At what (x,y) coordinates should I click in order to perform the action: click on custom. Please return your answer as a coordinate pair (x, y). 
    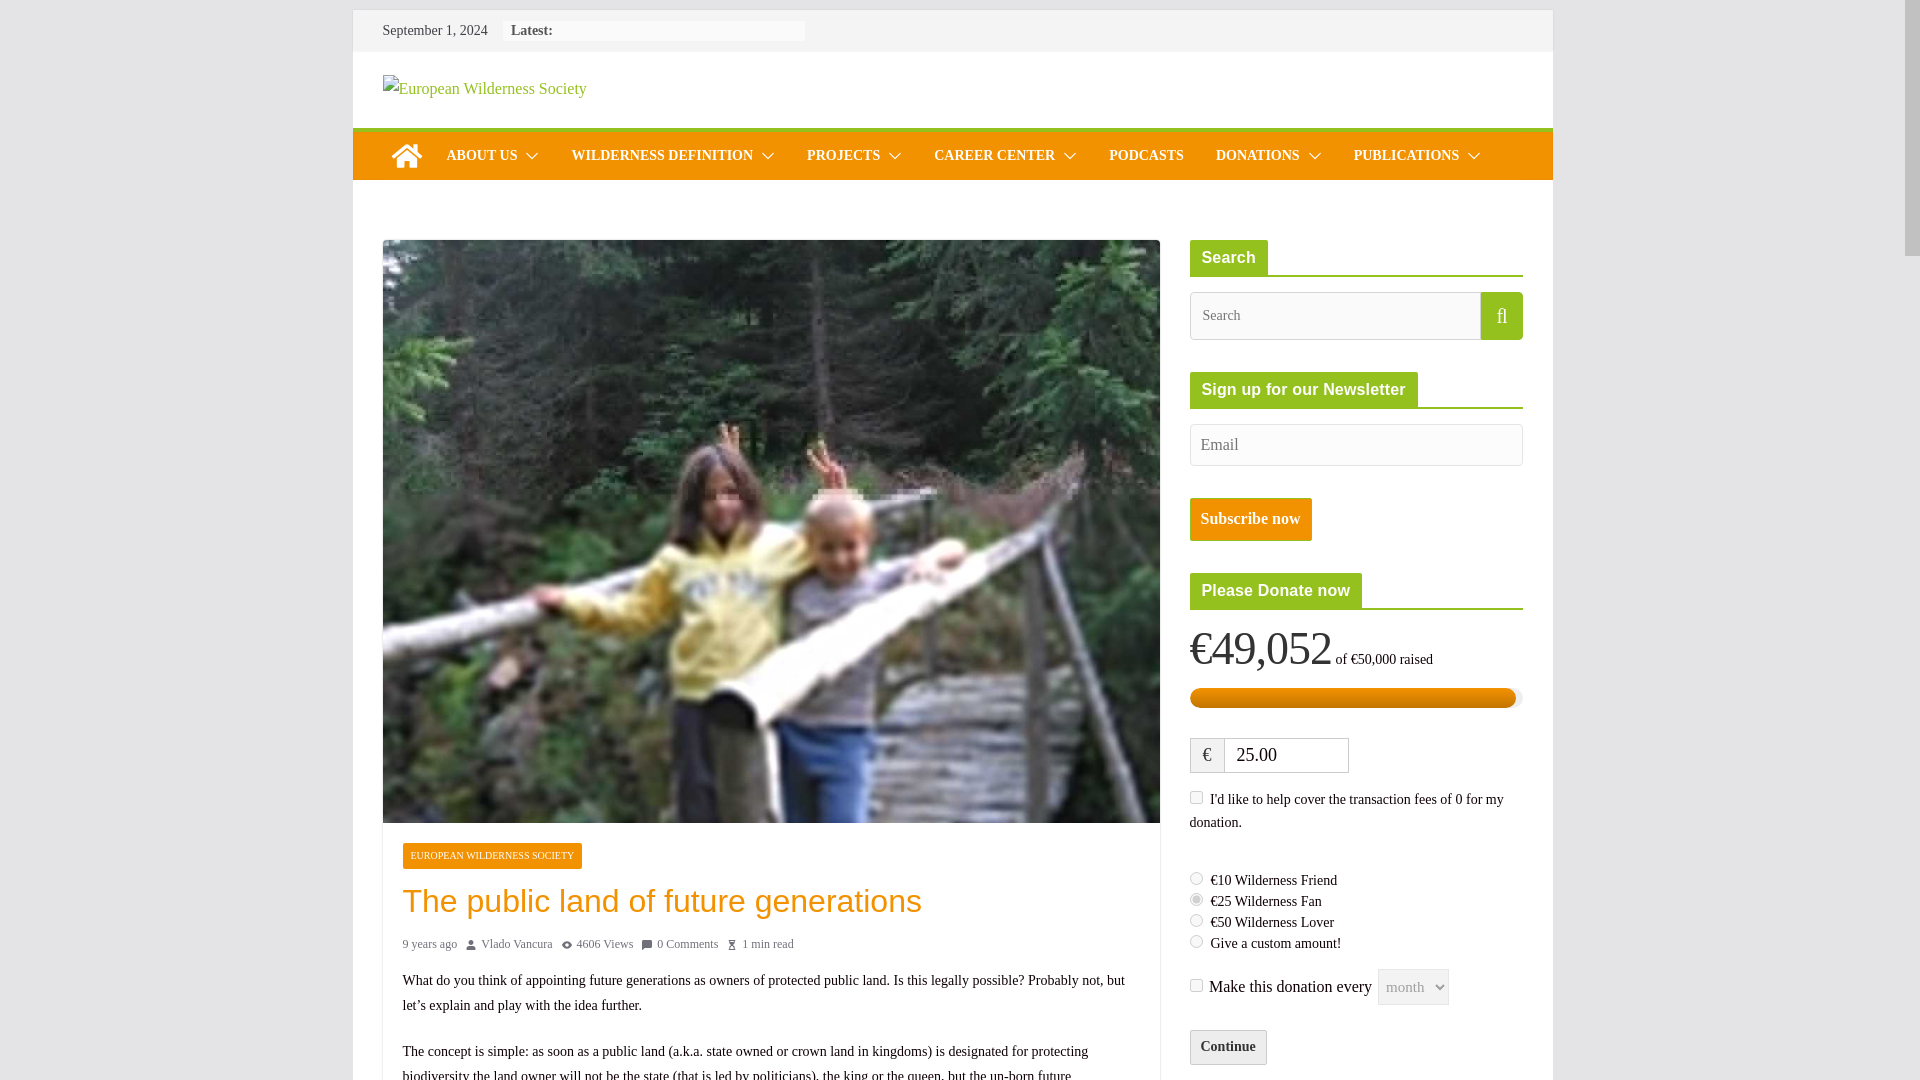
    Looking at the image, I should click on (1196, 942).